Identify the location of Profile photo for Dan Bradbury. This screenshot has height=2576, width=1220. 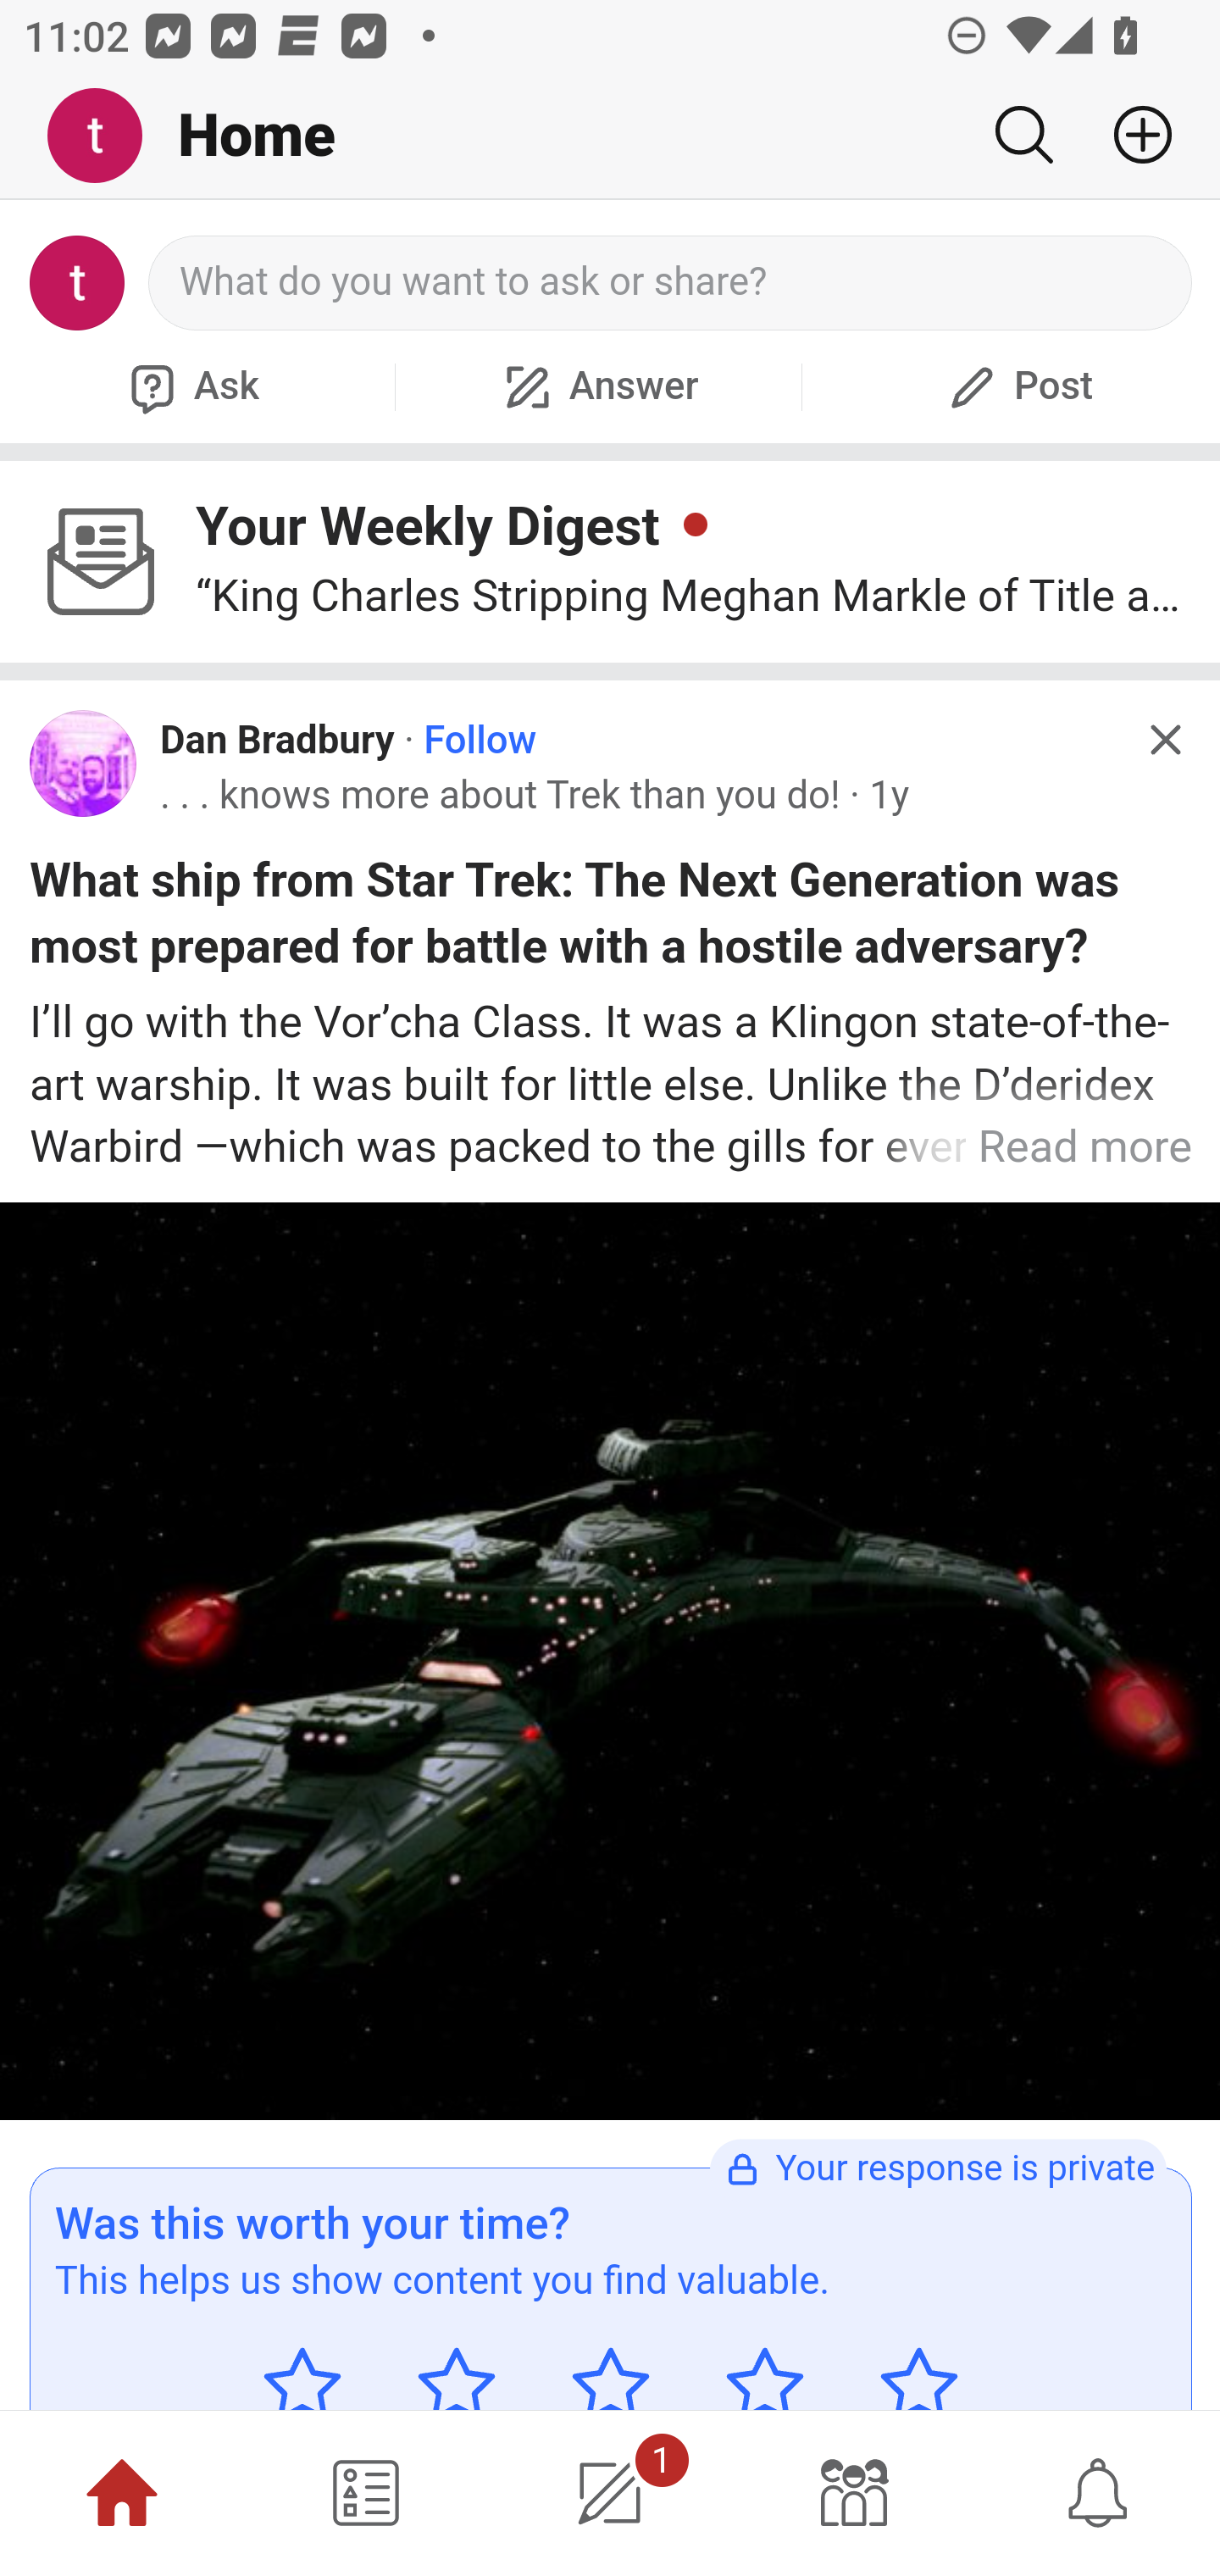
(84, 764).